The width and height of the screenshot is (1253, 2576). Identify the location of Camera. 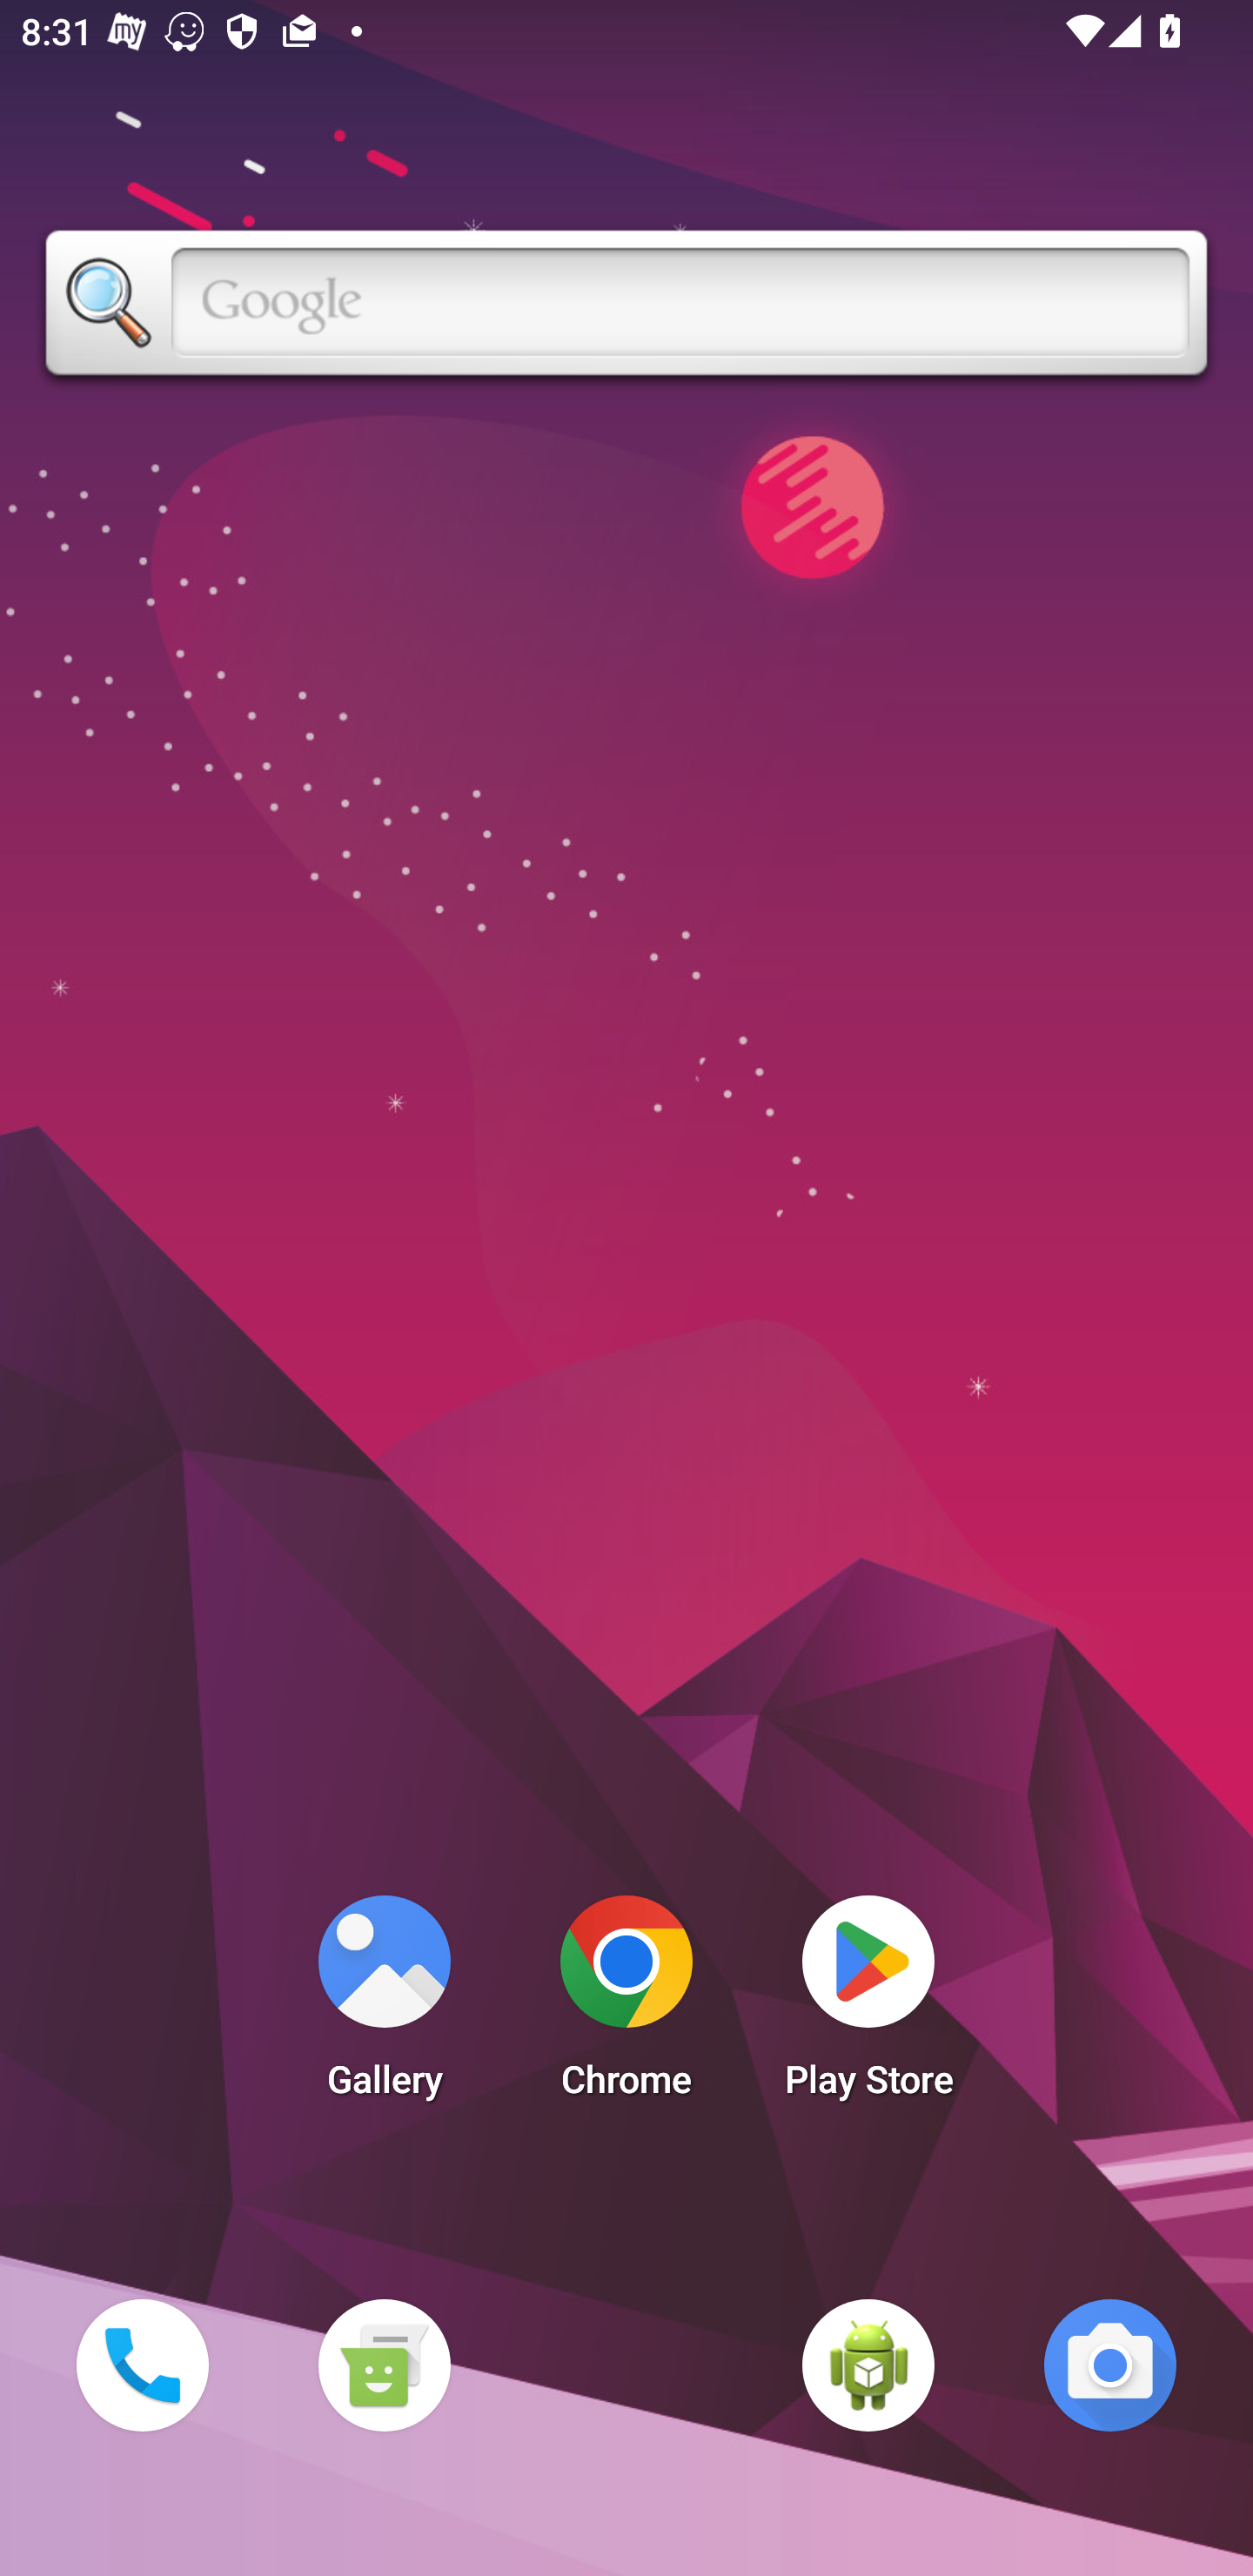
(1110, 2365).